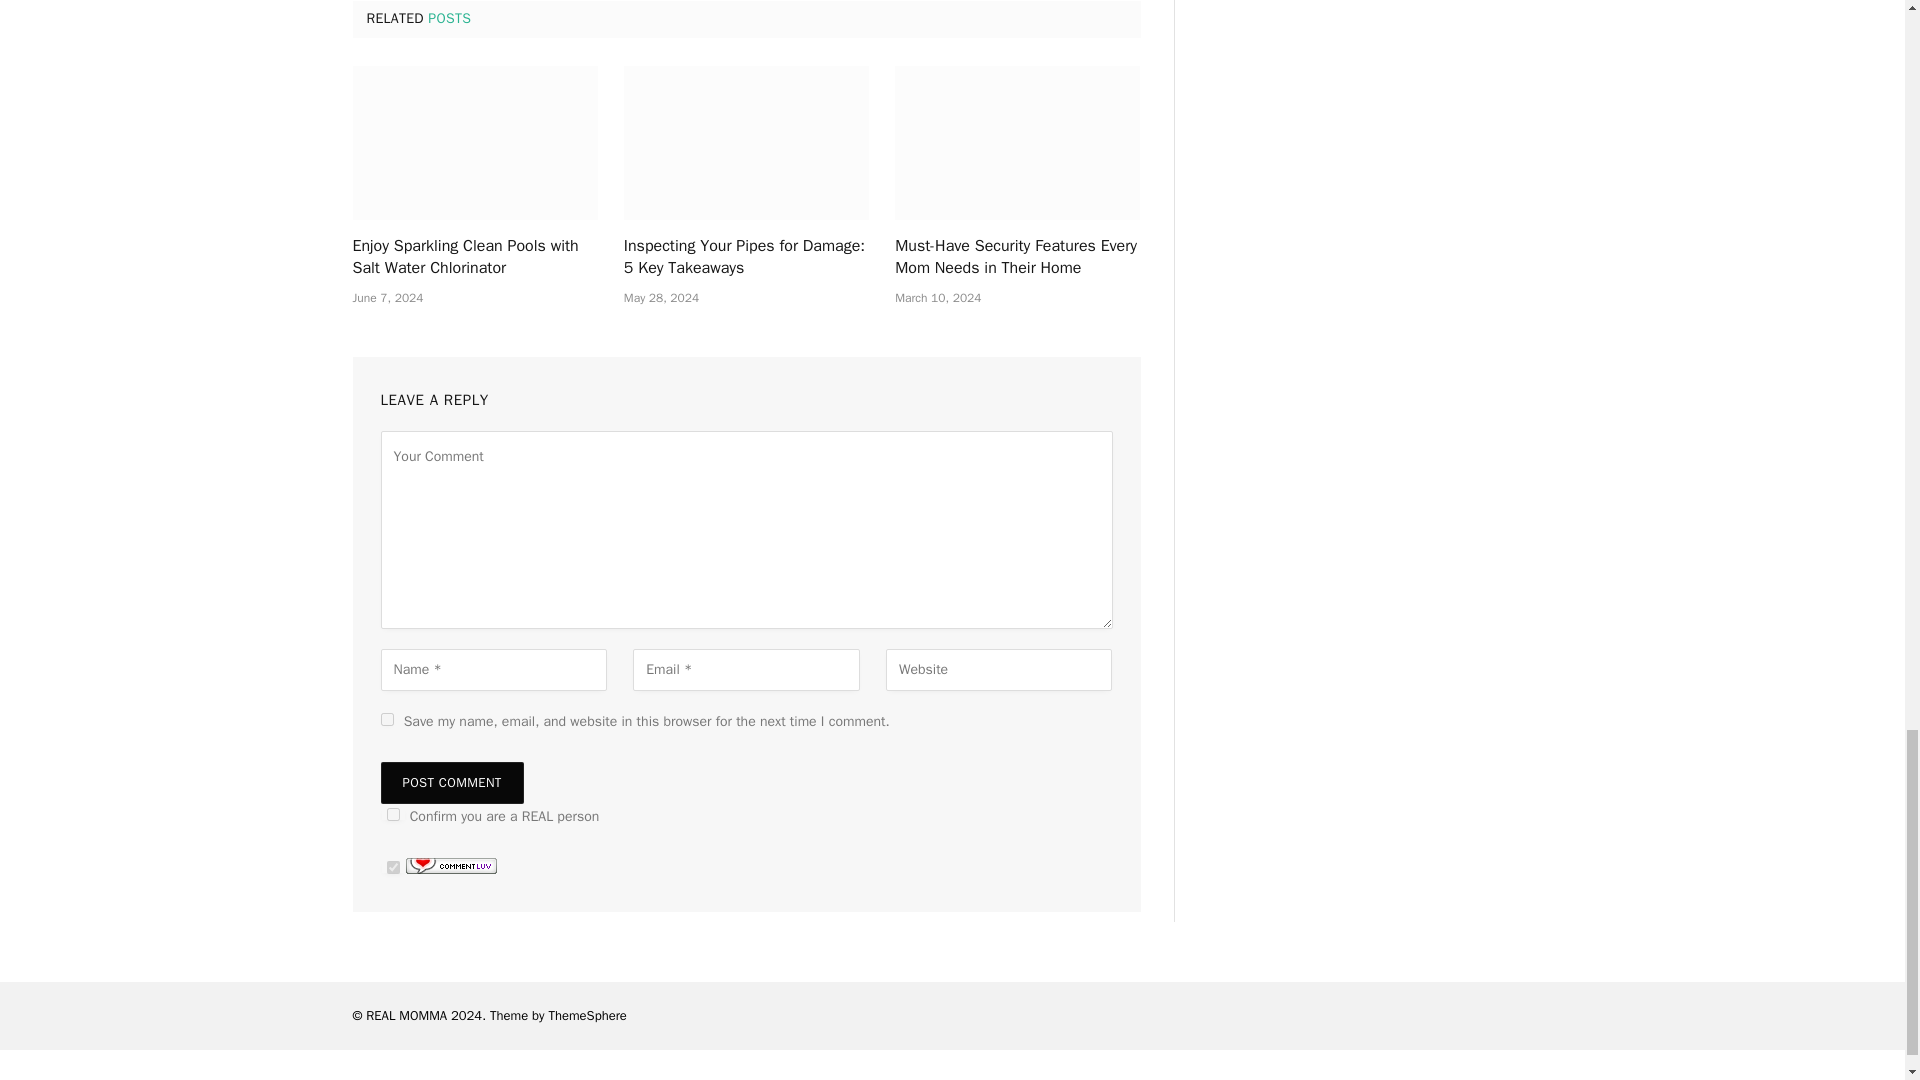 The height and width of the screenshot is (1080, 1920). What do you see at coordinates (451, 782) in the screenshot?
I see `Post Comment` at bounding box center [451, 782].